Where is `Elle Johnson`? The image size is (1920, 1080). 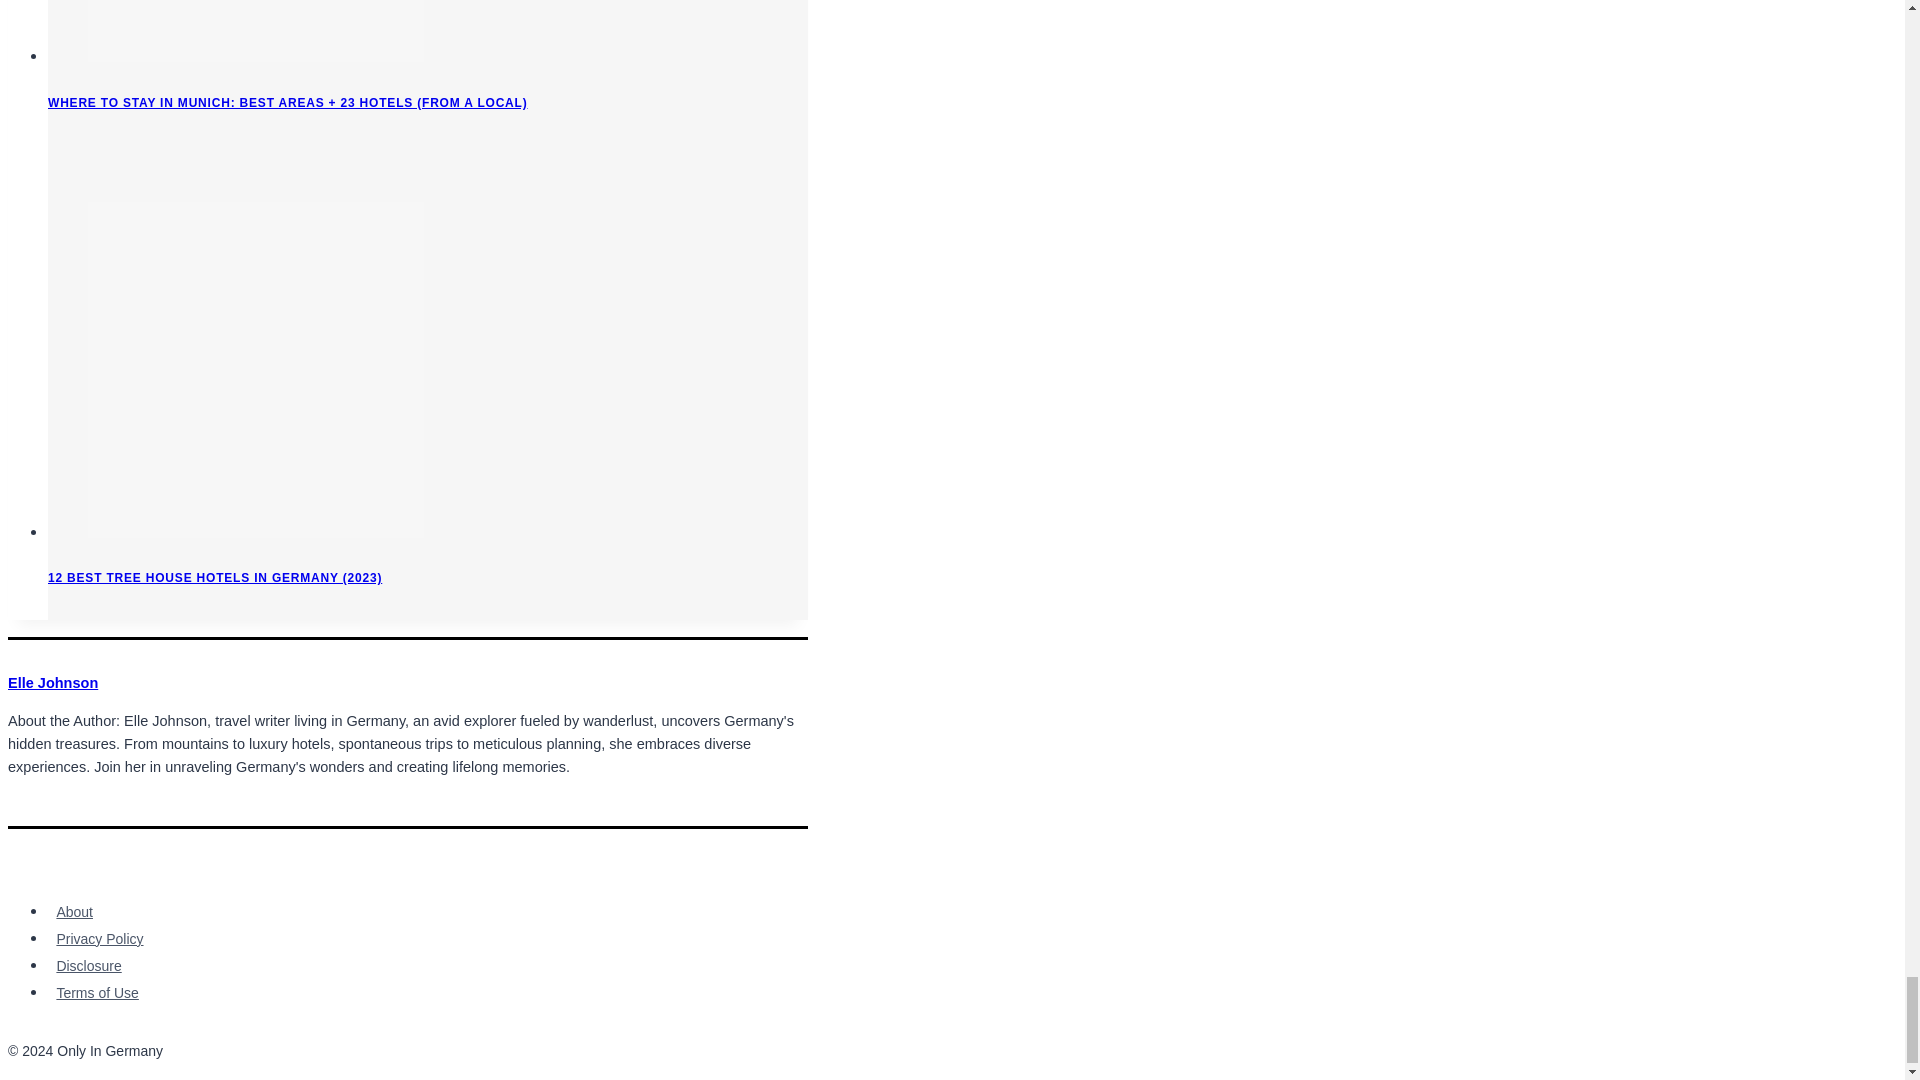 Elle Johnson is located at coordinates (52, 683).